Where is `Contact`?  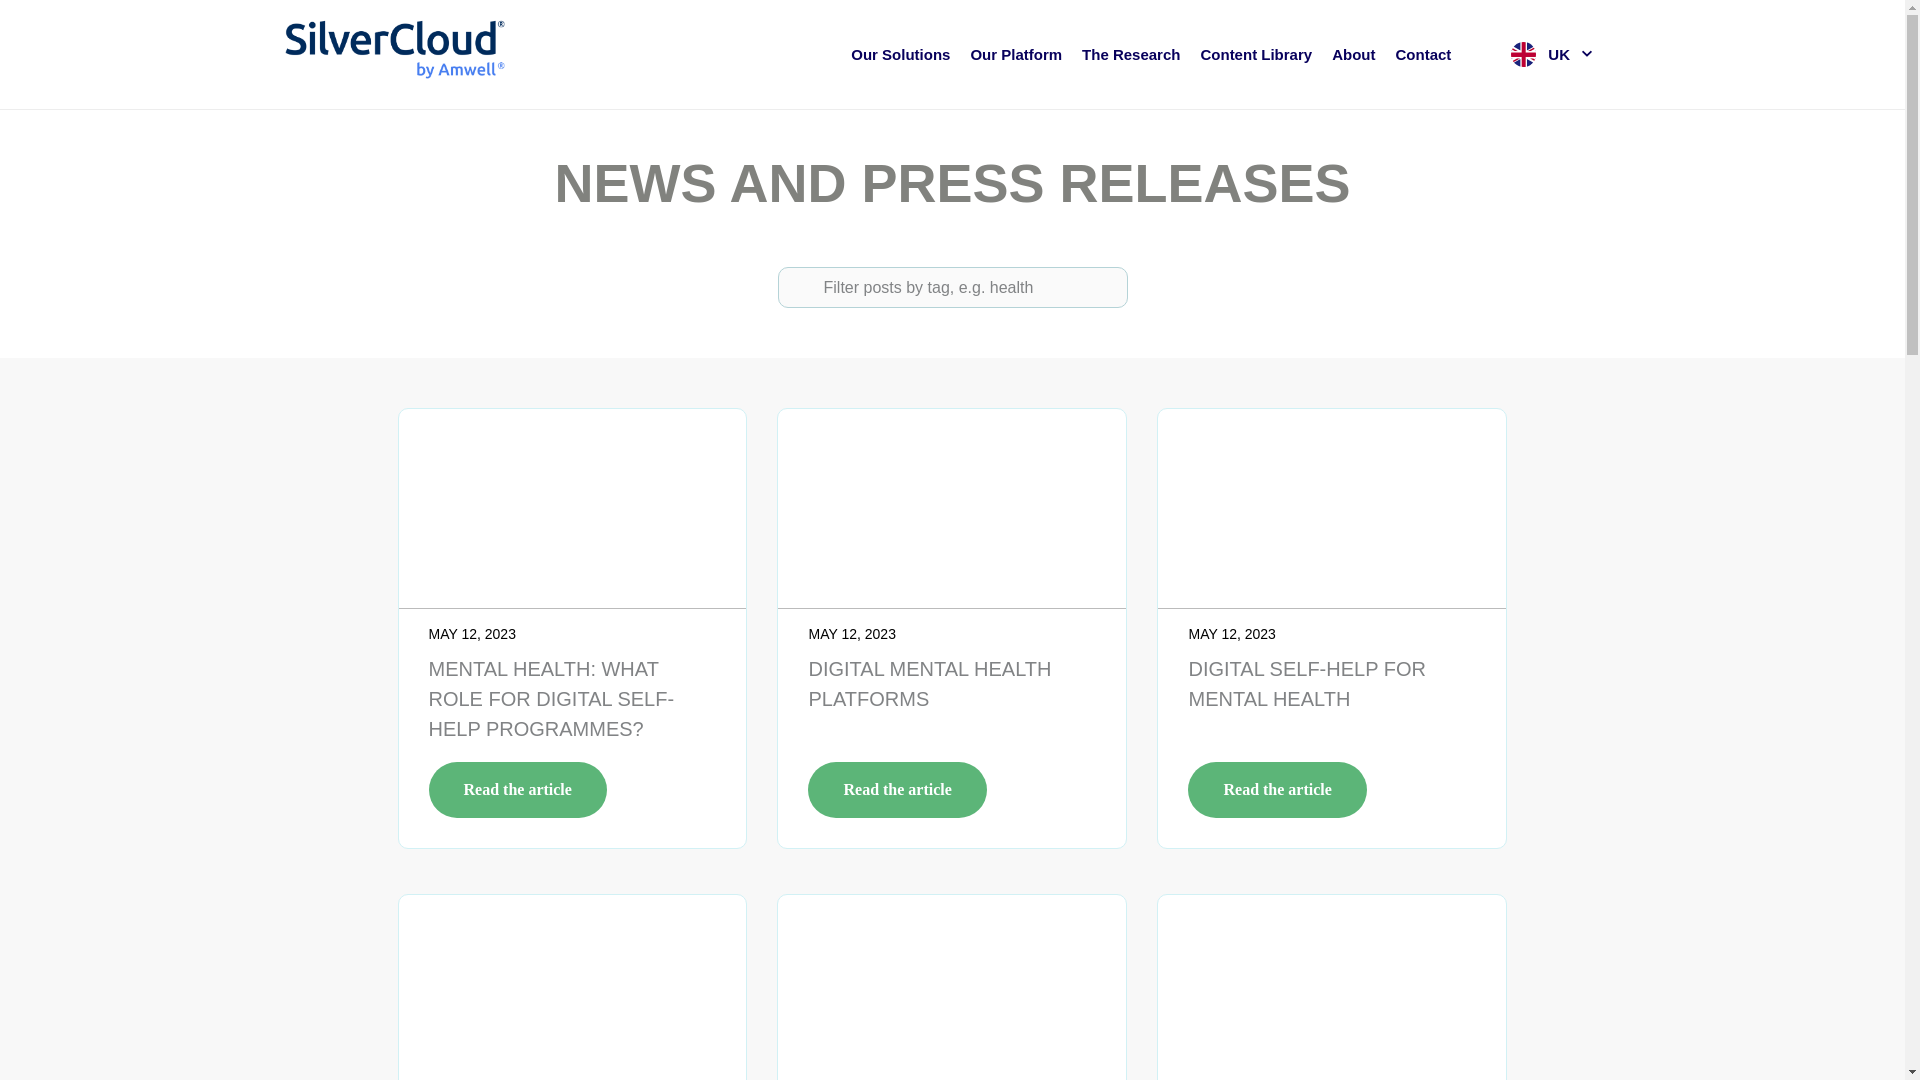 Contact is located at coordinates (1423, 54).